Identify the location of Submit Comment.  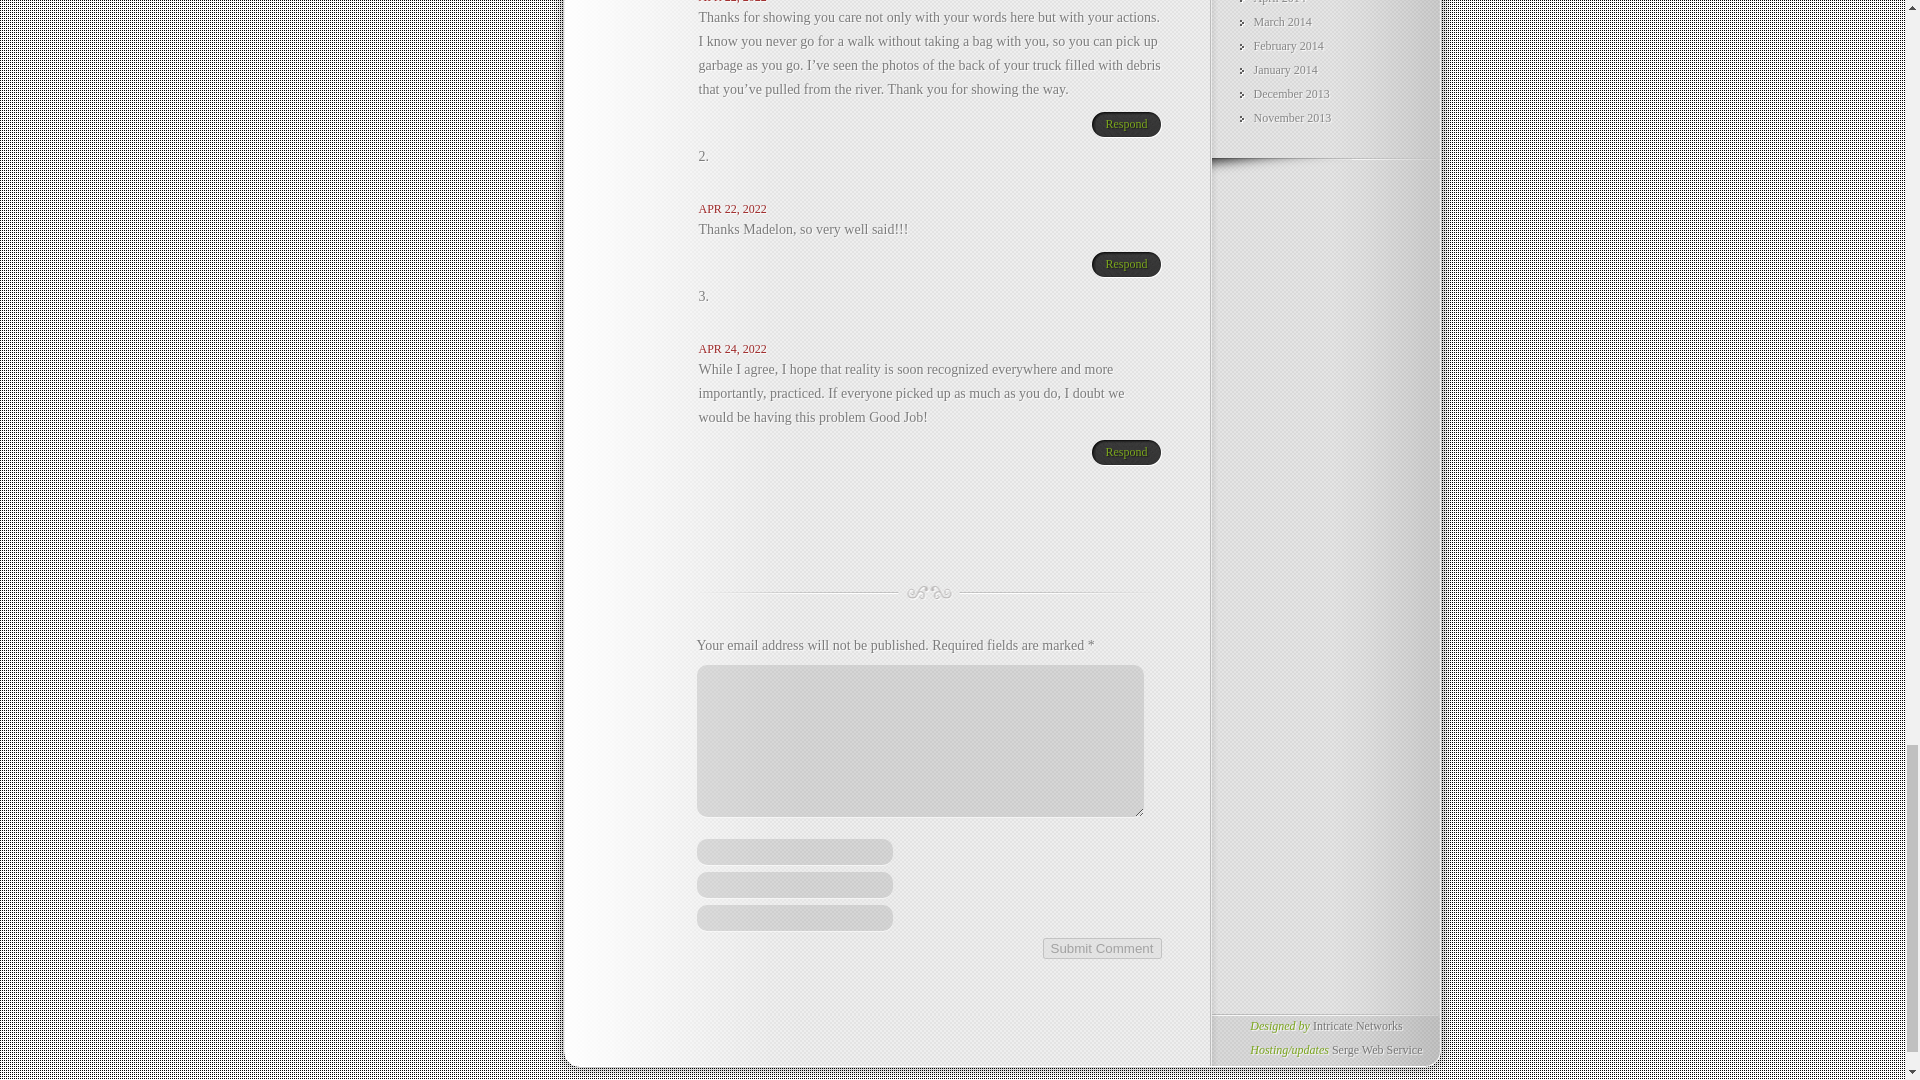
(1102, 948).